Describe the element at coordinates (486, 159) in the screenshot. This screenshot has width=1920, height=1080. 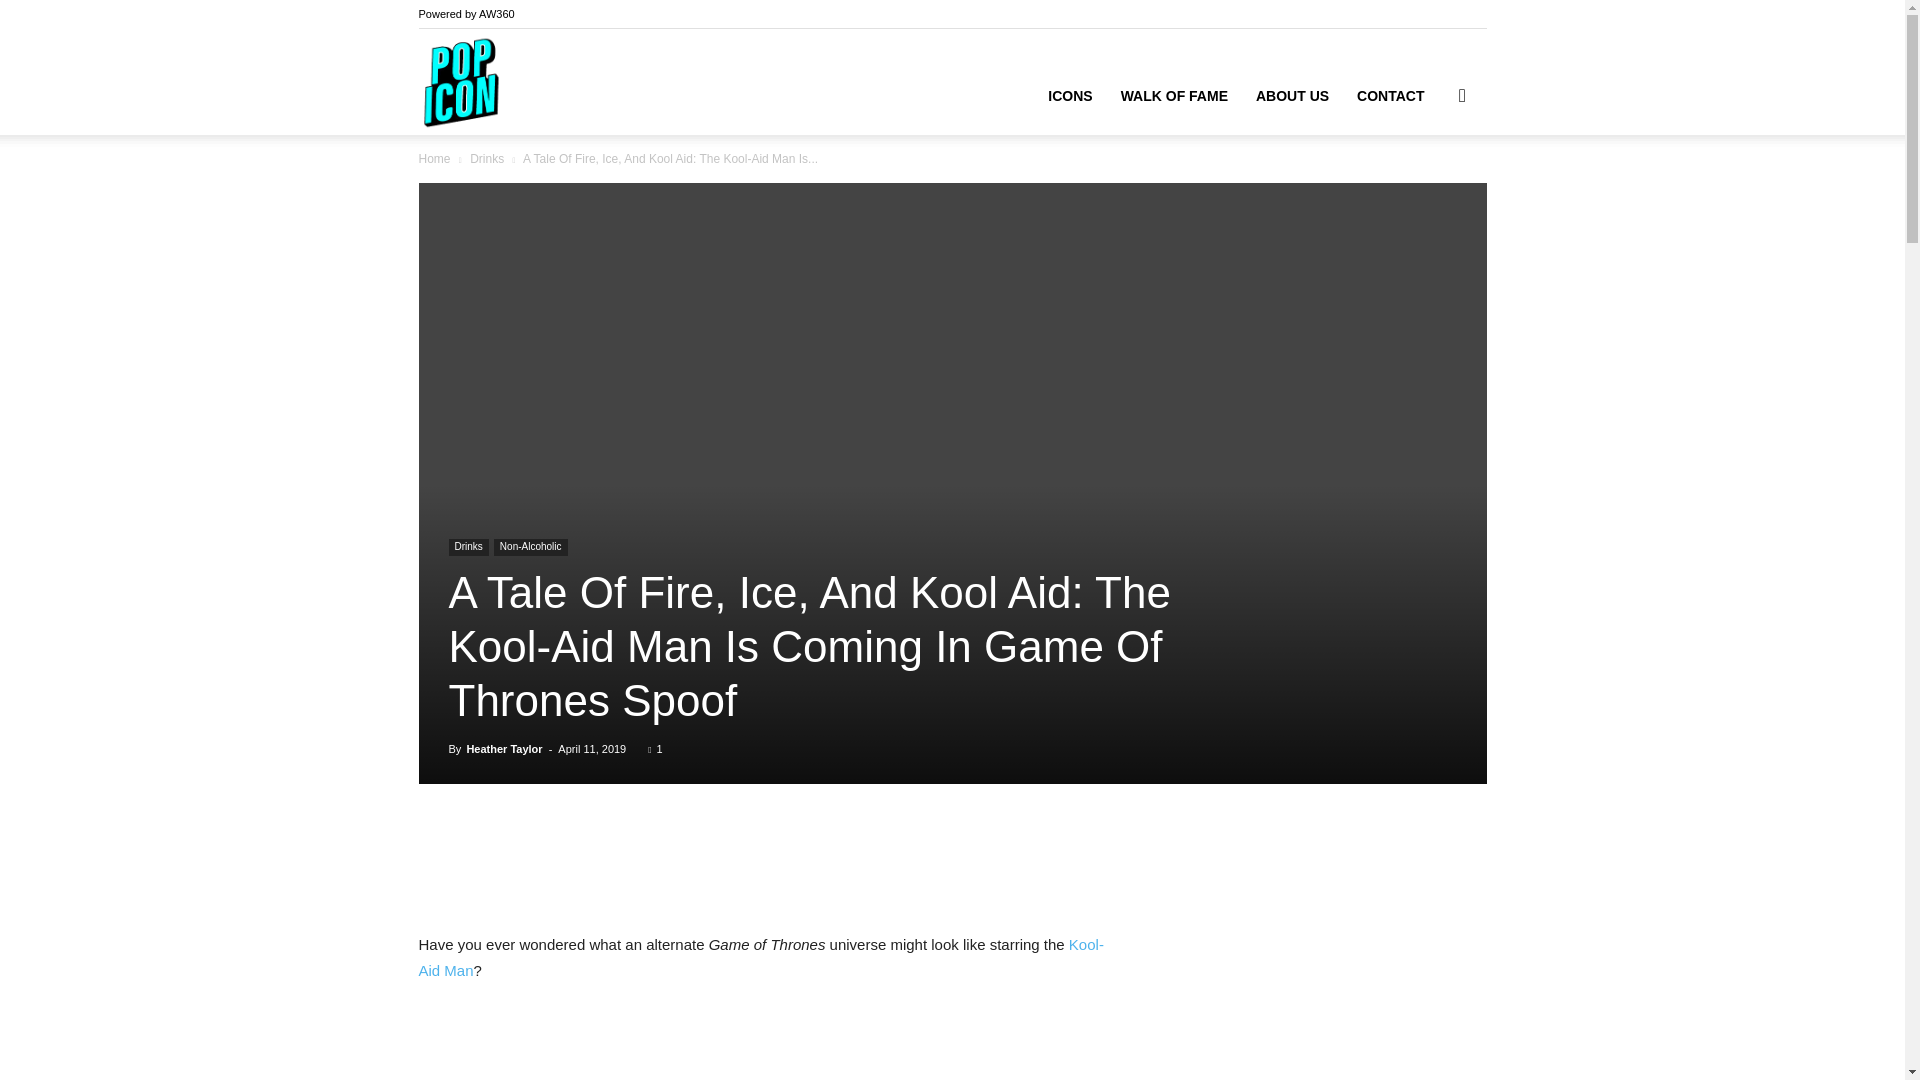
I see `View all posts in Drinks` at that location.